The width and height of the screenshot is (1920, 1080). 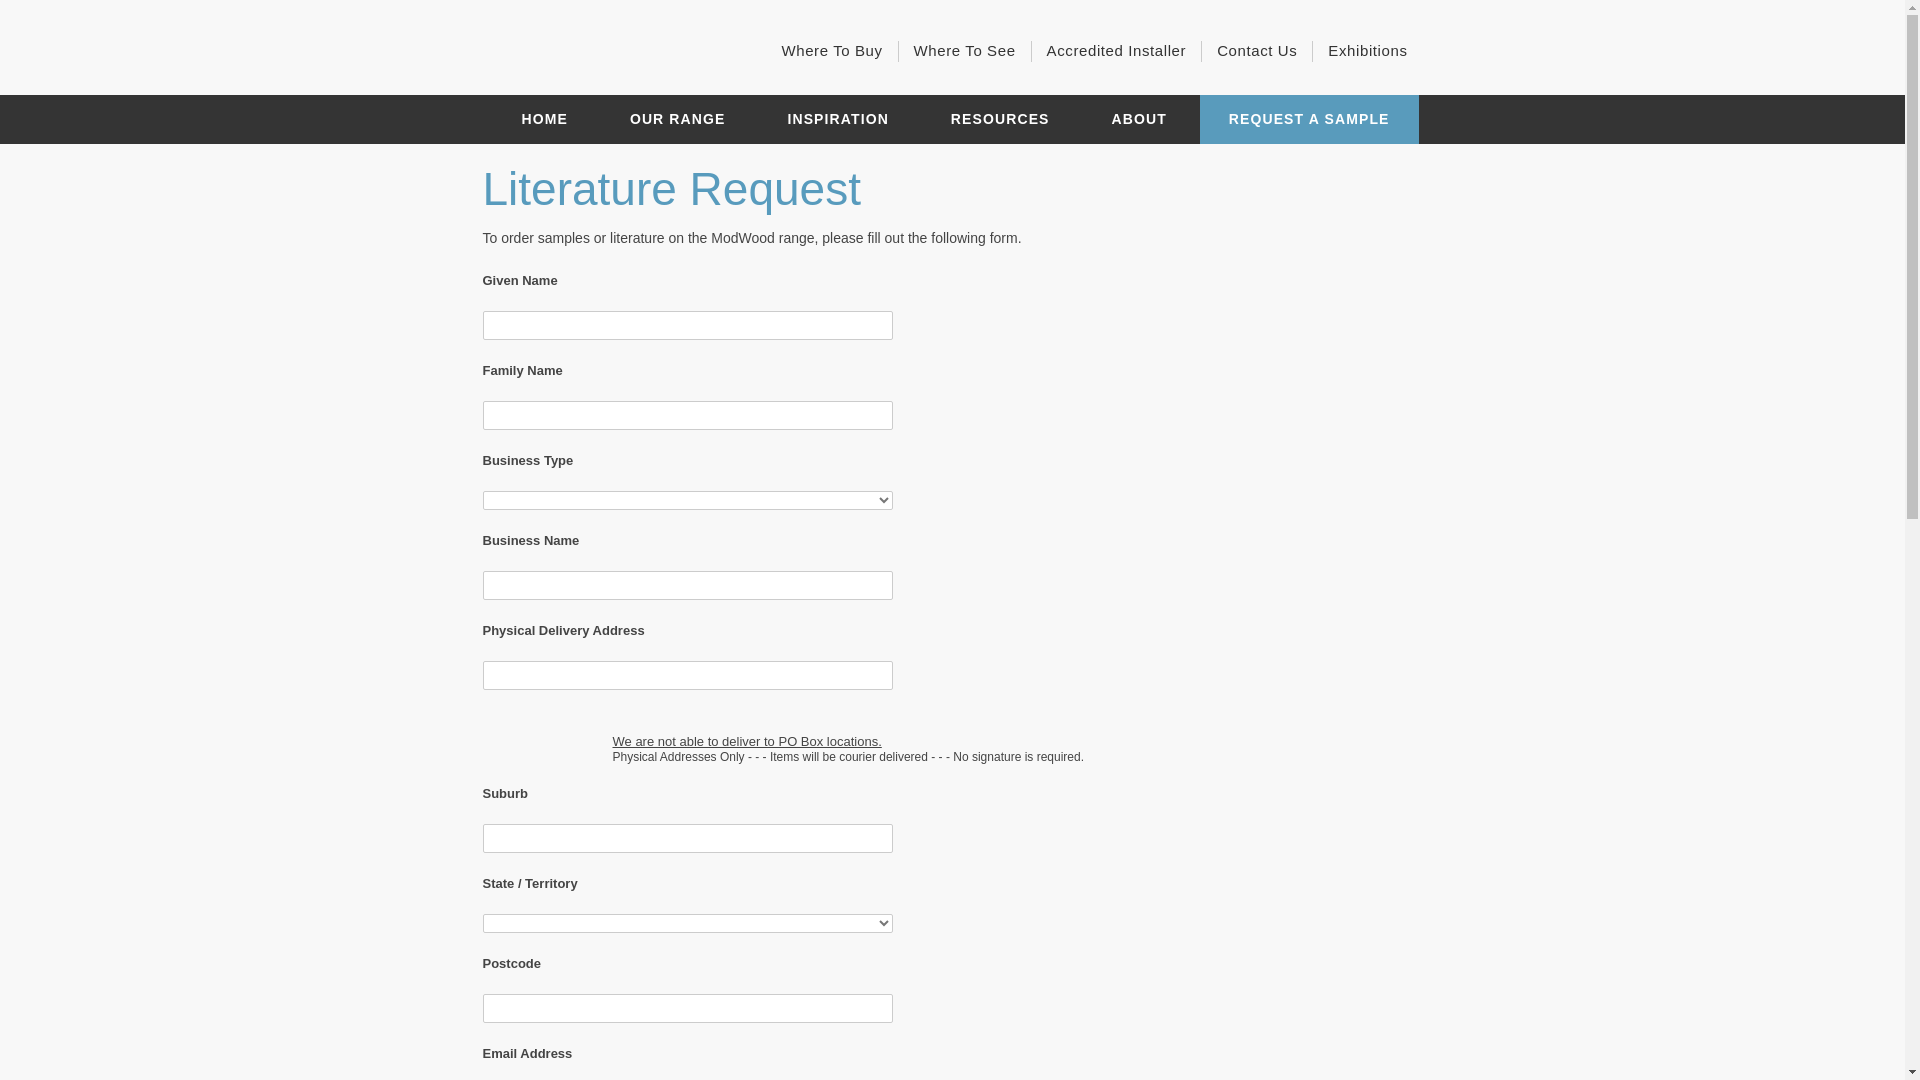 What do you see at coordinates (1257, 51) in the screenshot?
I see `Contact Us` at bounding box center [1257, 51].